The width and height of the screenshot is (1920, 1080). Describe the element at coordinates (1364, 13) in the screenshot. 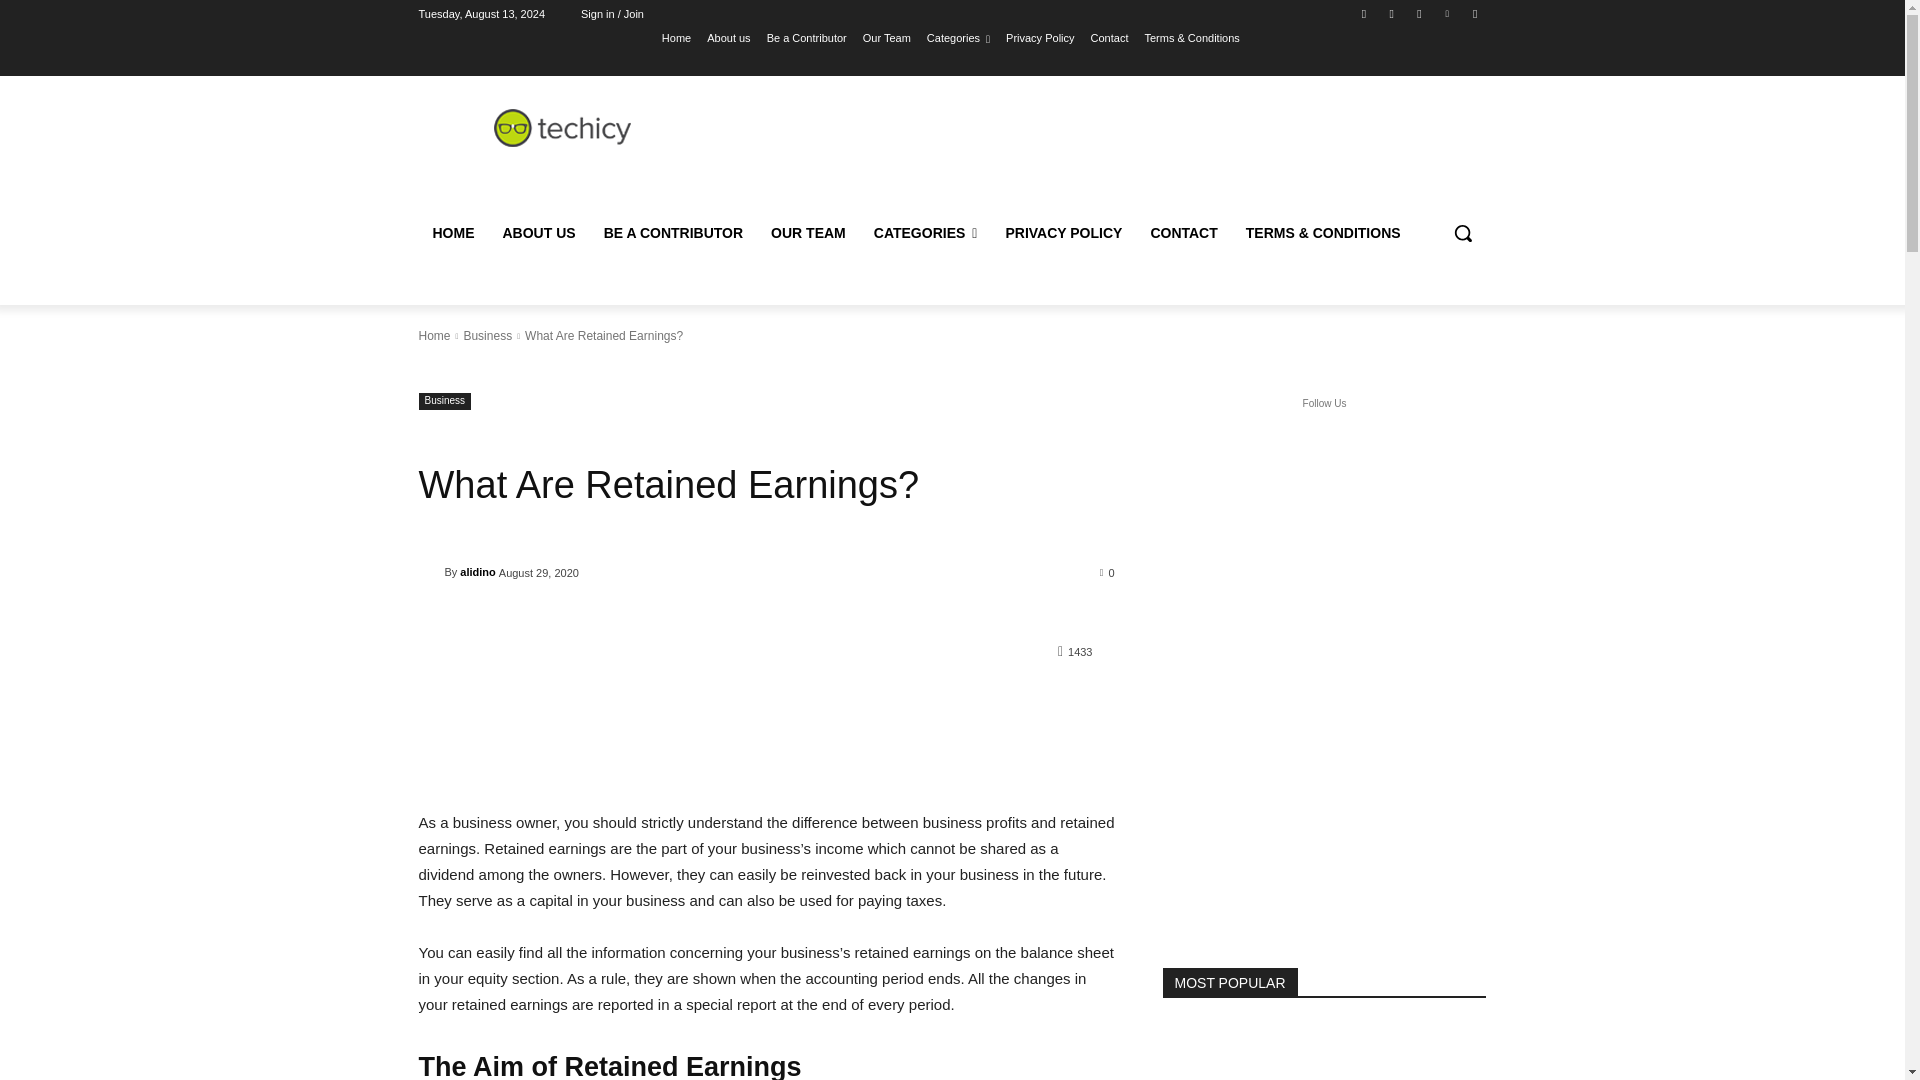

I see `Facebook` at that location.